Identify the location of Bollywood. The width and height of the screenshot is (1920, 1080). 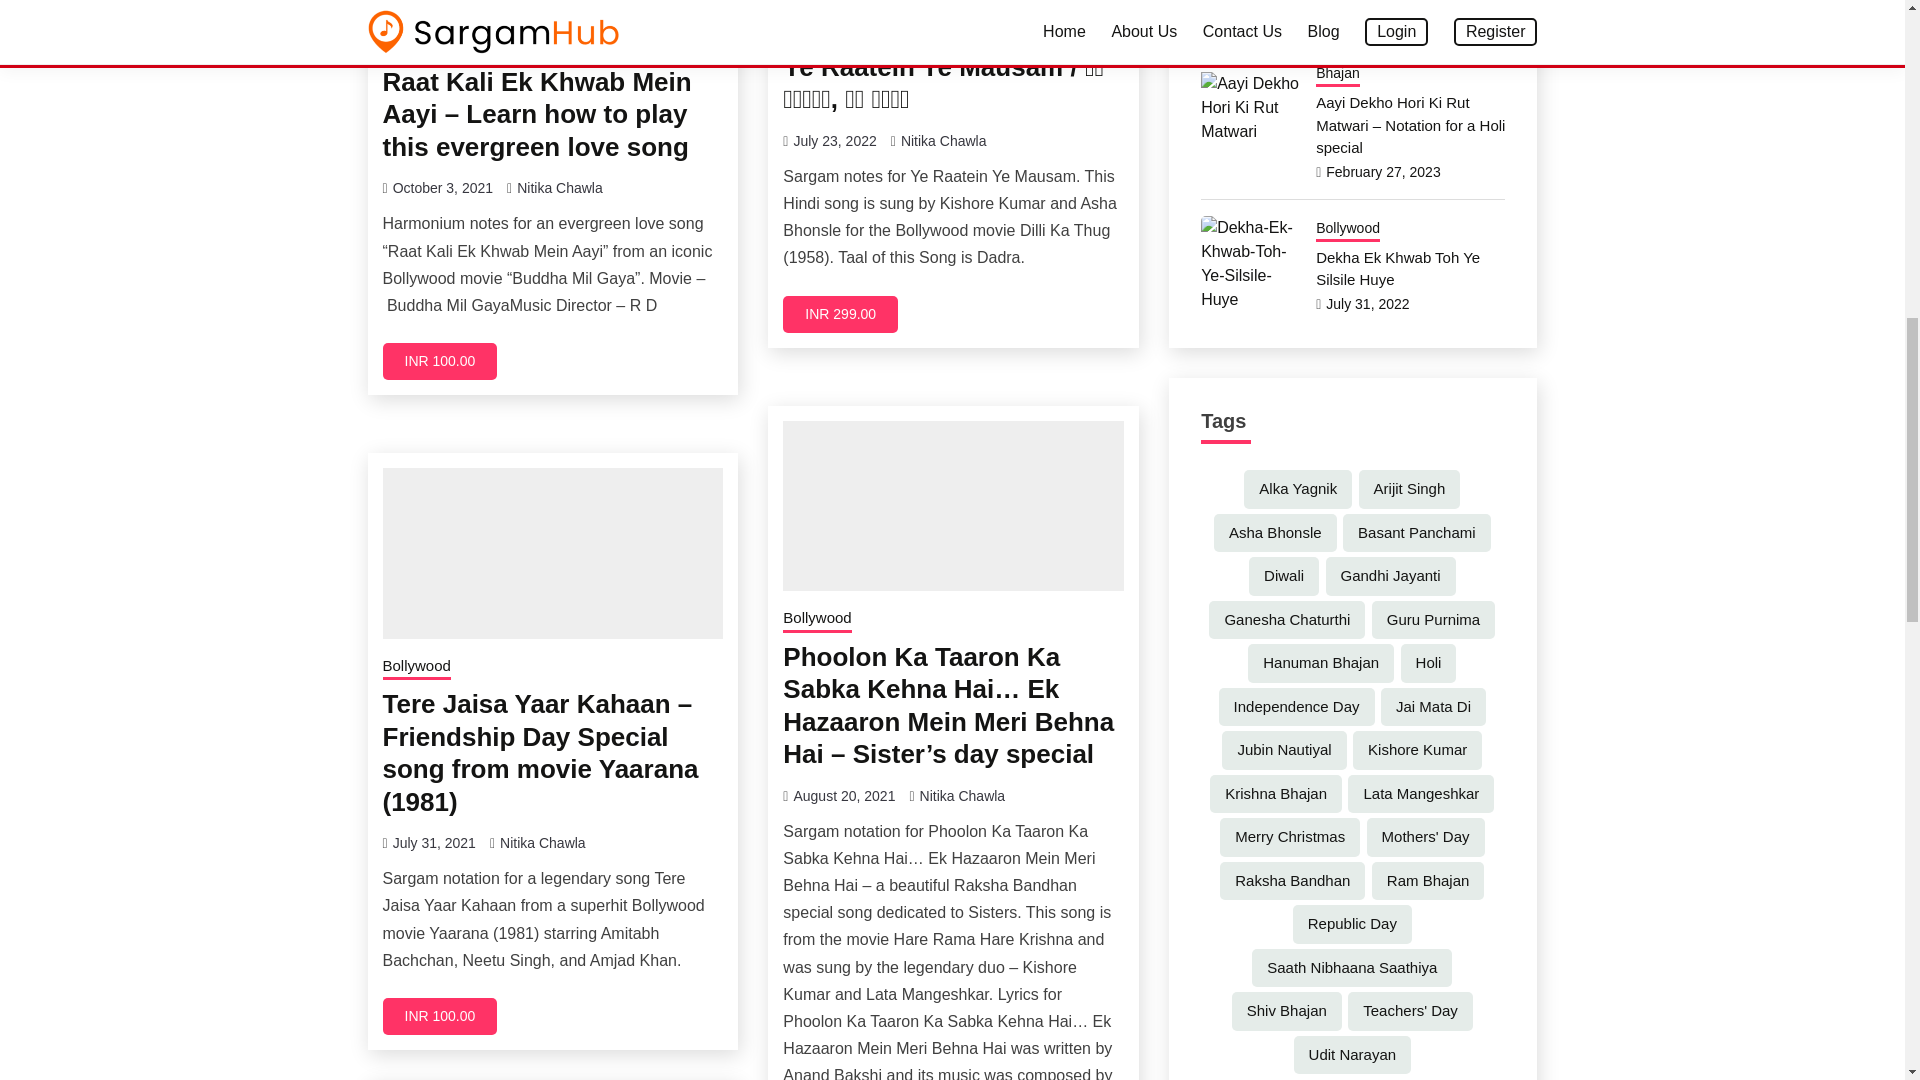
(416, 45).